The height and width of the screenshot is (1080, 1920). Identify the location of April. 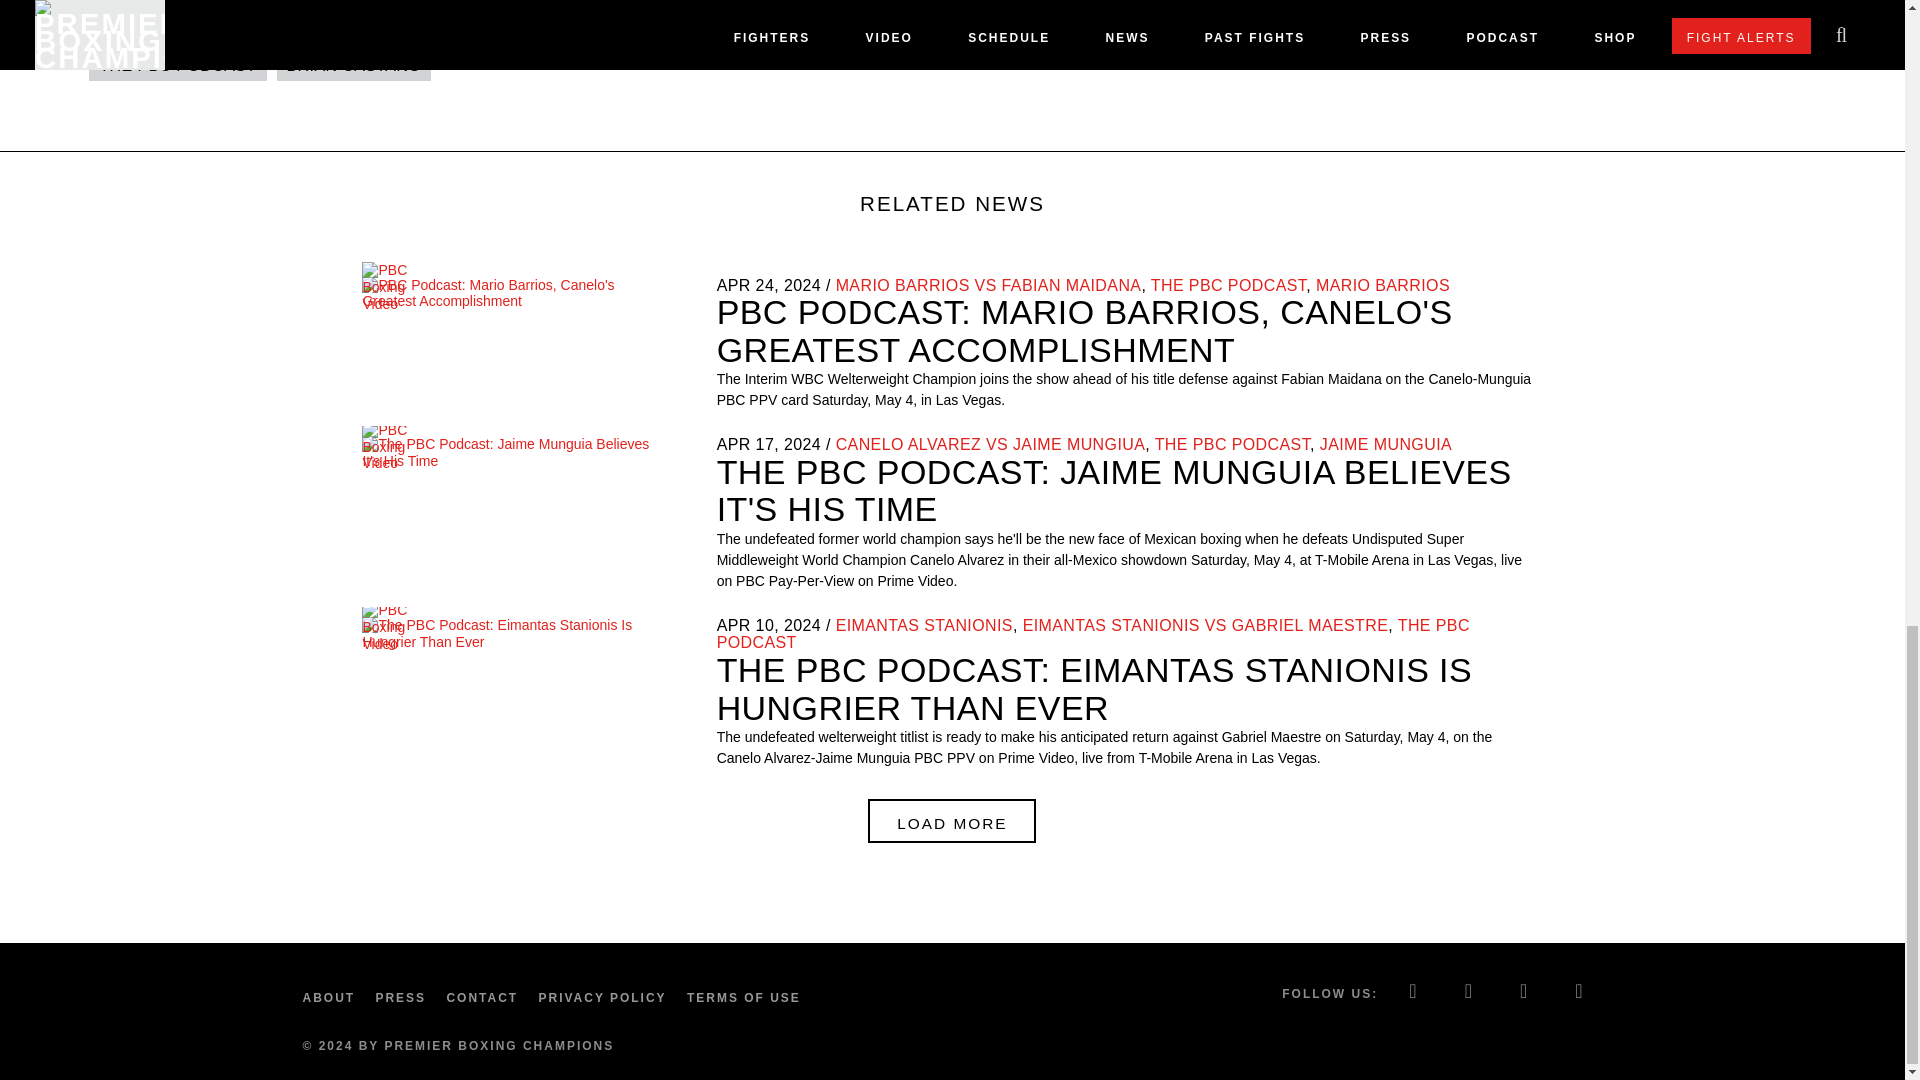
(733, 444).